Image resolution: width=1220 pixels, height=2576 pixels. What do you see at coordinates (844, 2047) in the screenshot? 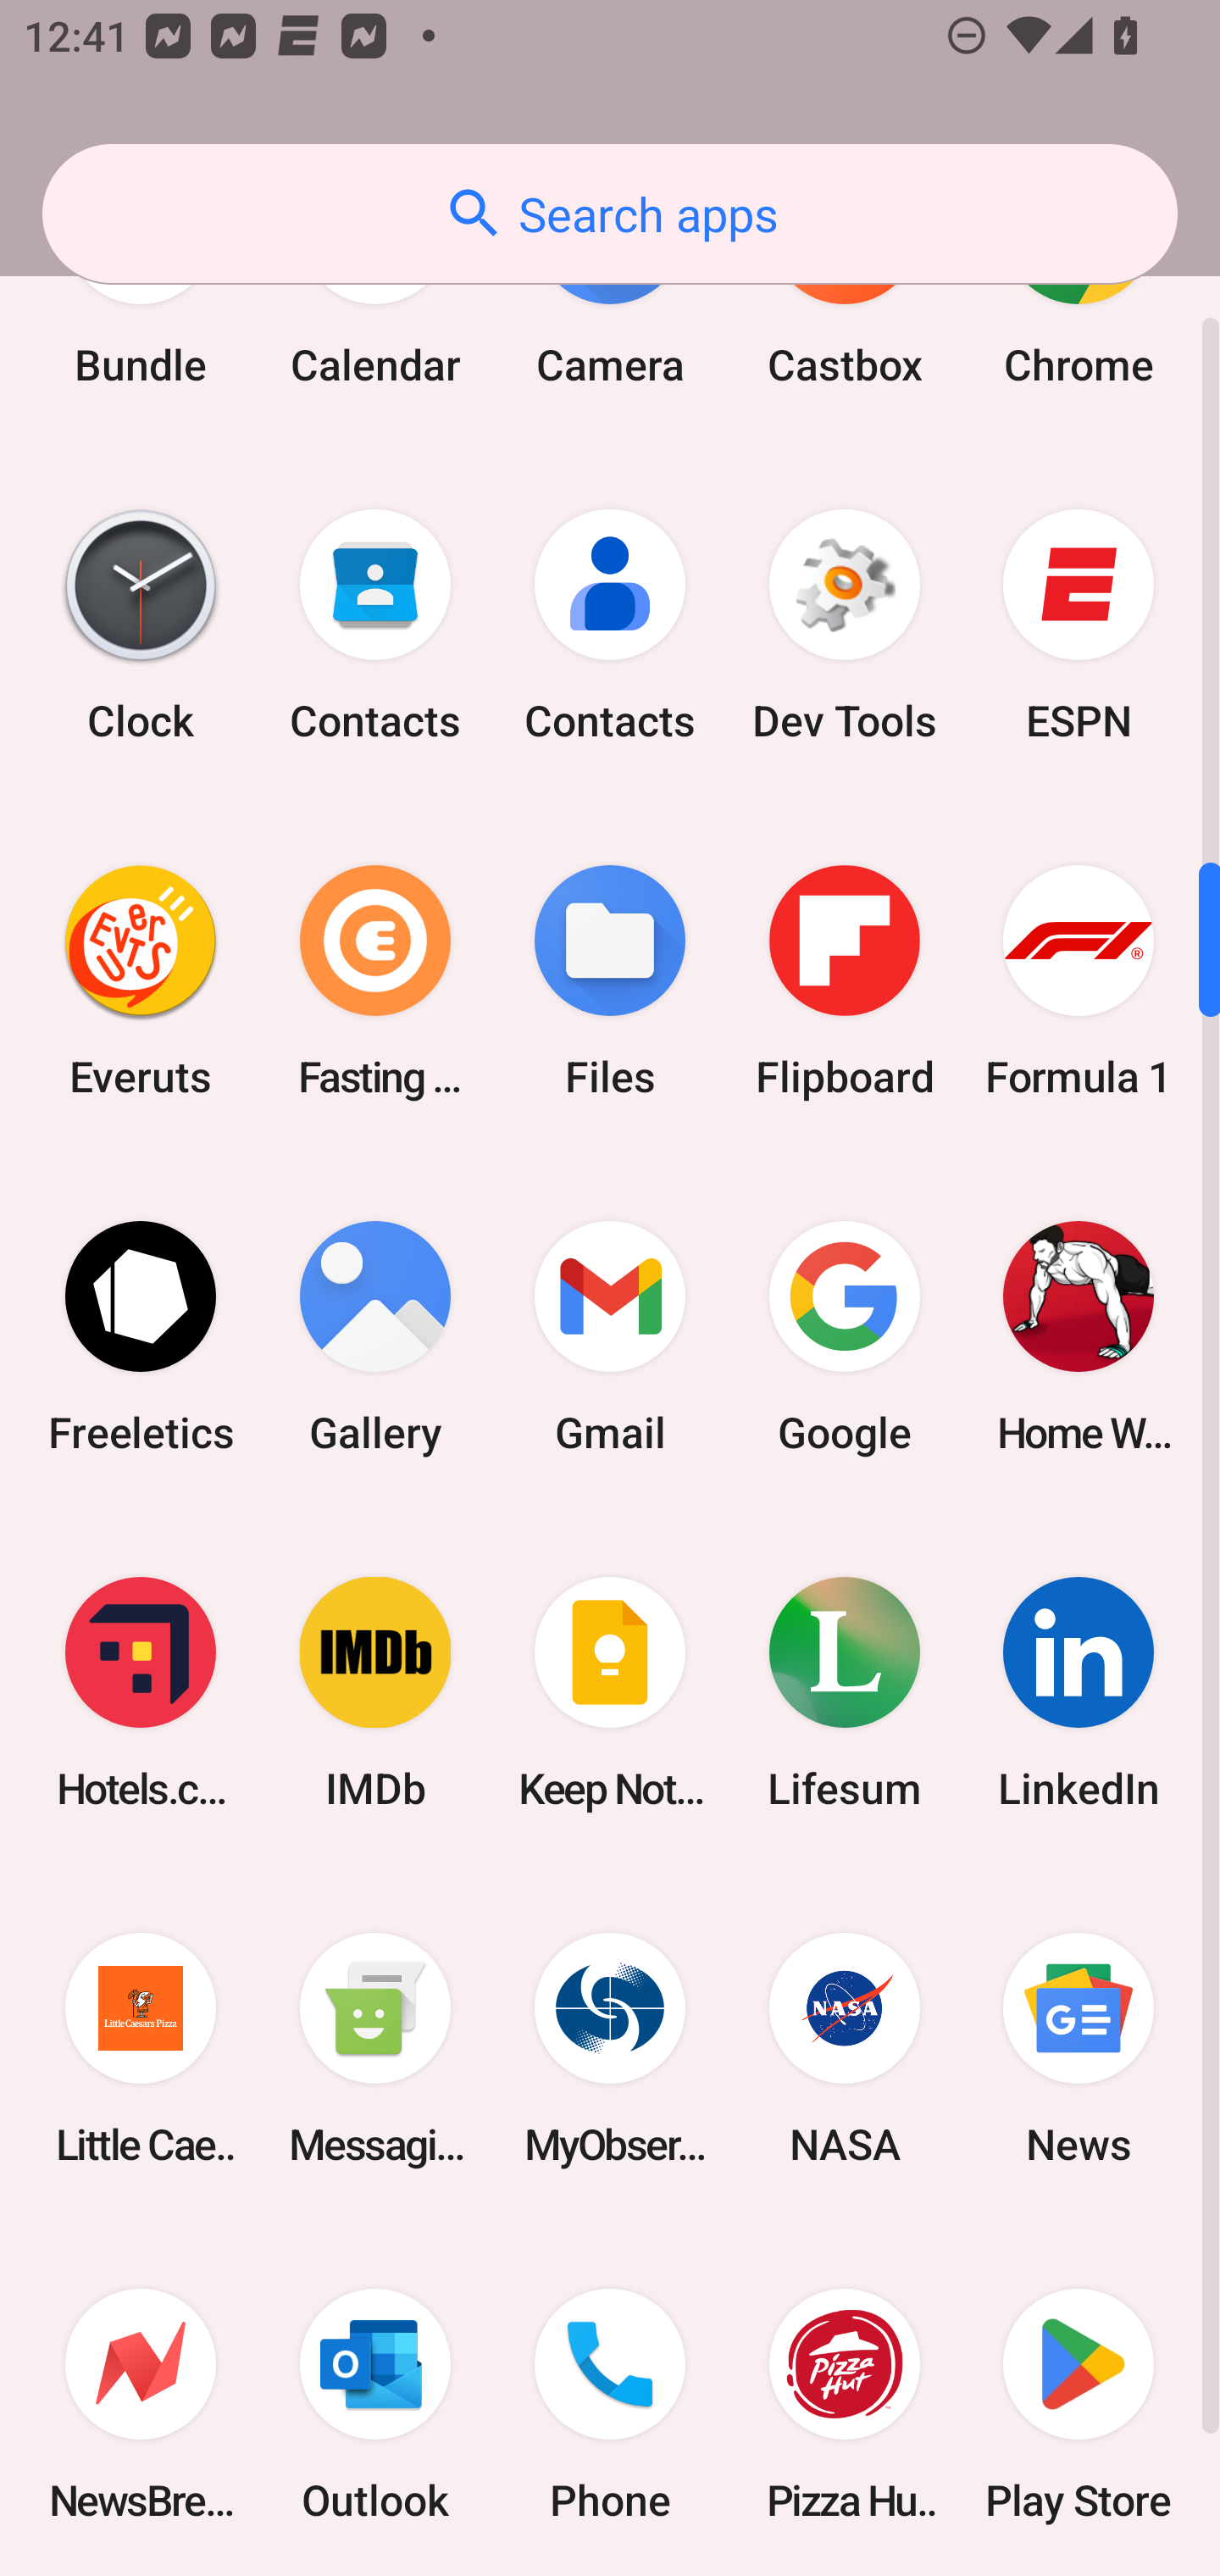
I see `NASA` at bounding box center [844, 2047].